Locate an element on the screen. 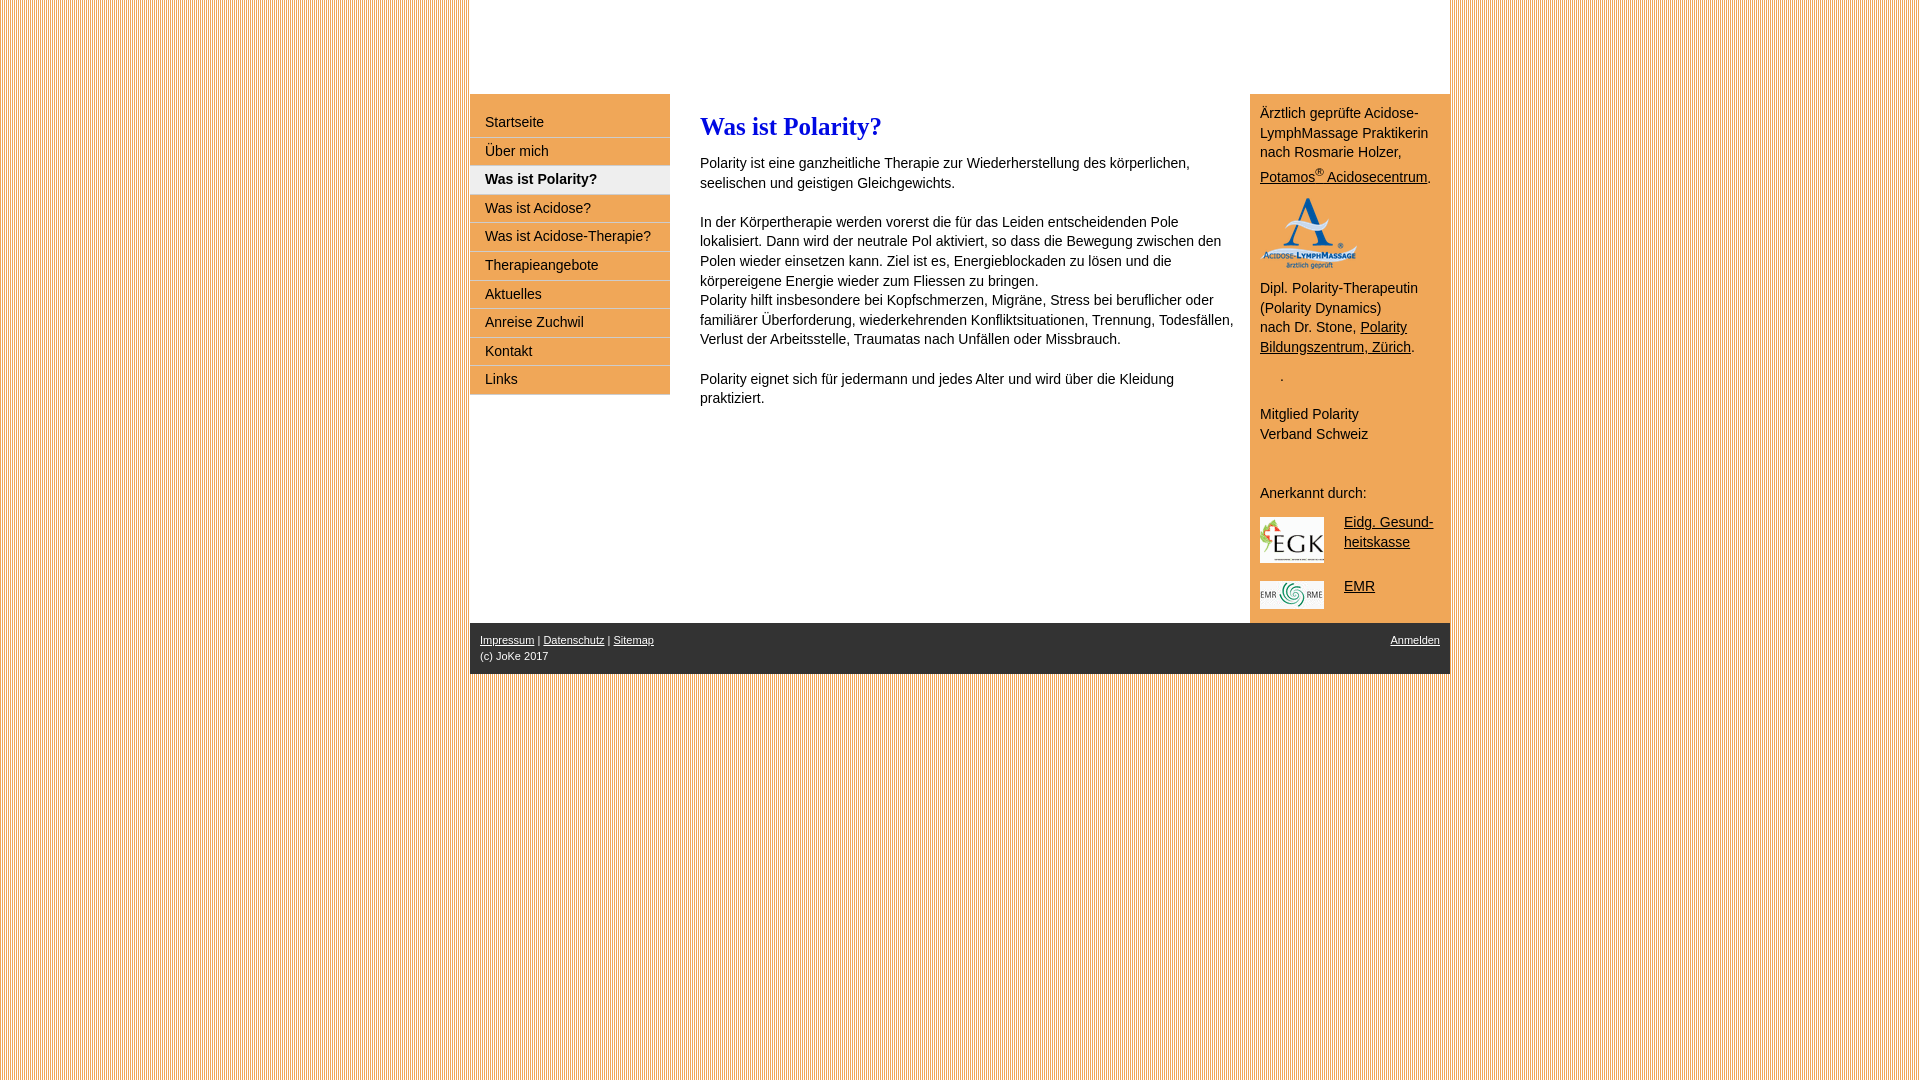 The width and height of the screenshot is (1920, 1080). Impressum is located at coordinates (507, 640).